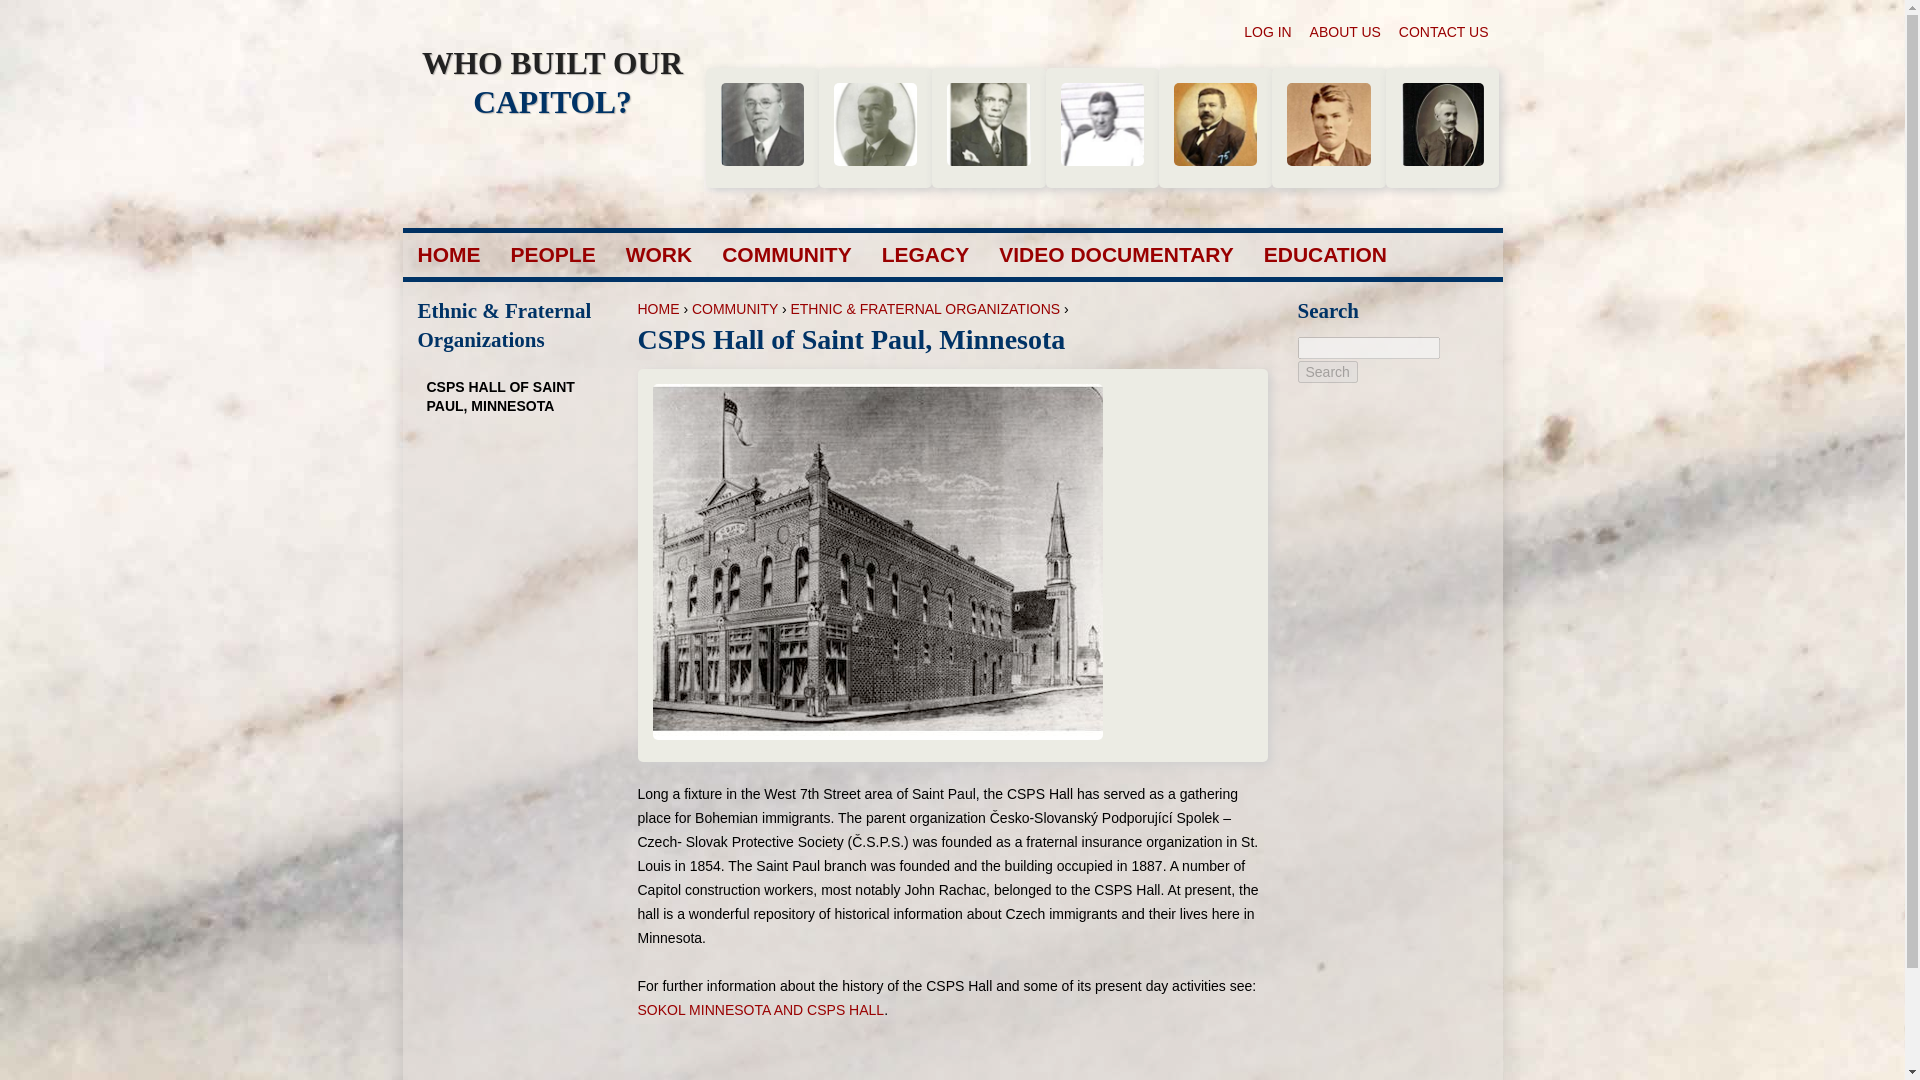  What do you see at coordinates (925, 254) in the screenshot?
I see `LEGACY` at bounding box center [925, 254].